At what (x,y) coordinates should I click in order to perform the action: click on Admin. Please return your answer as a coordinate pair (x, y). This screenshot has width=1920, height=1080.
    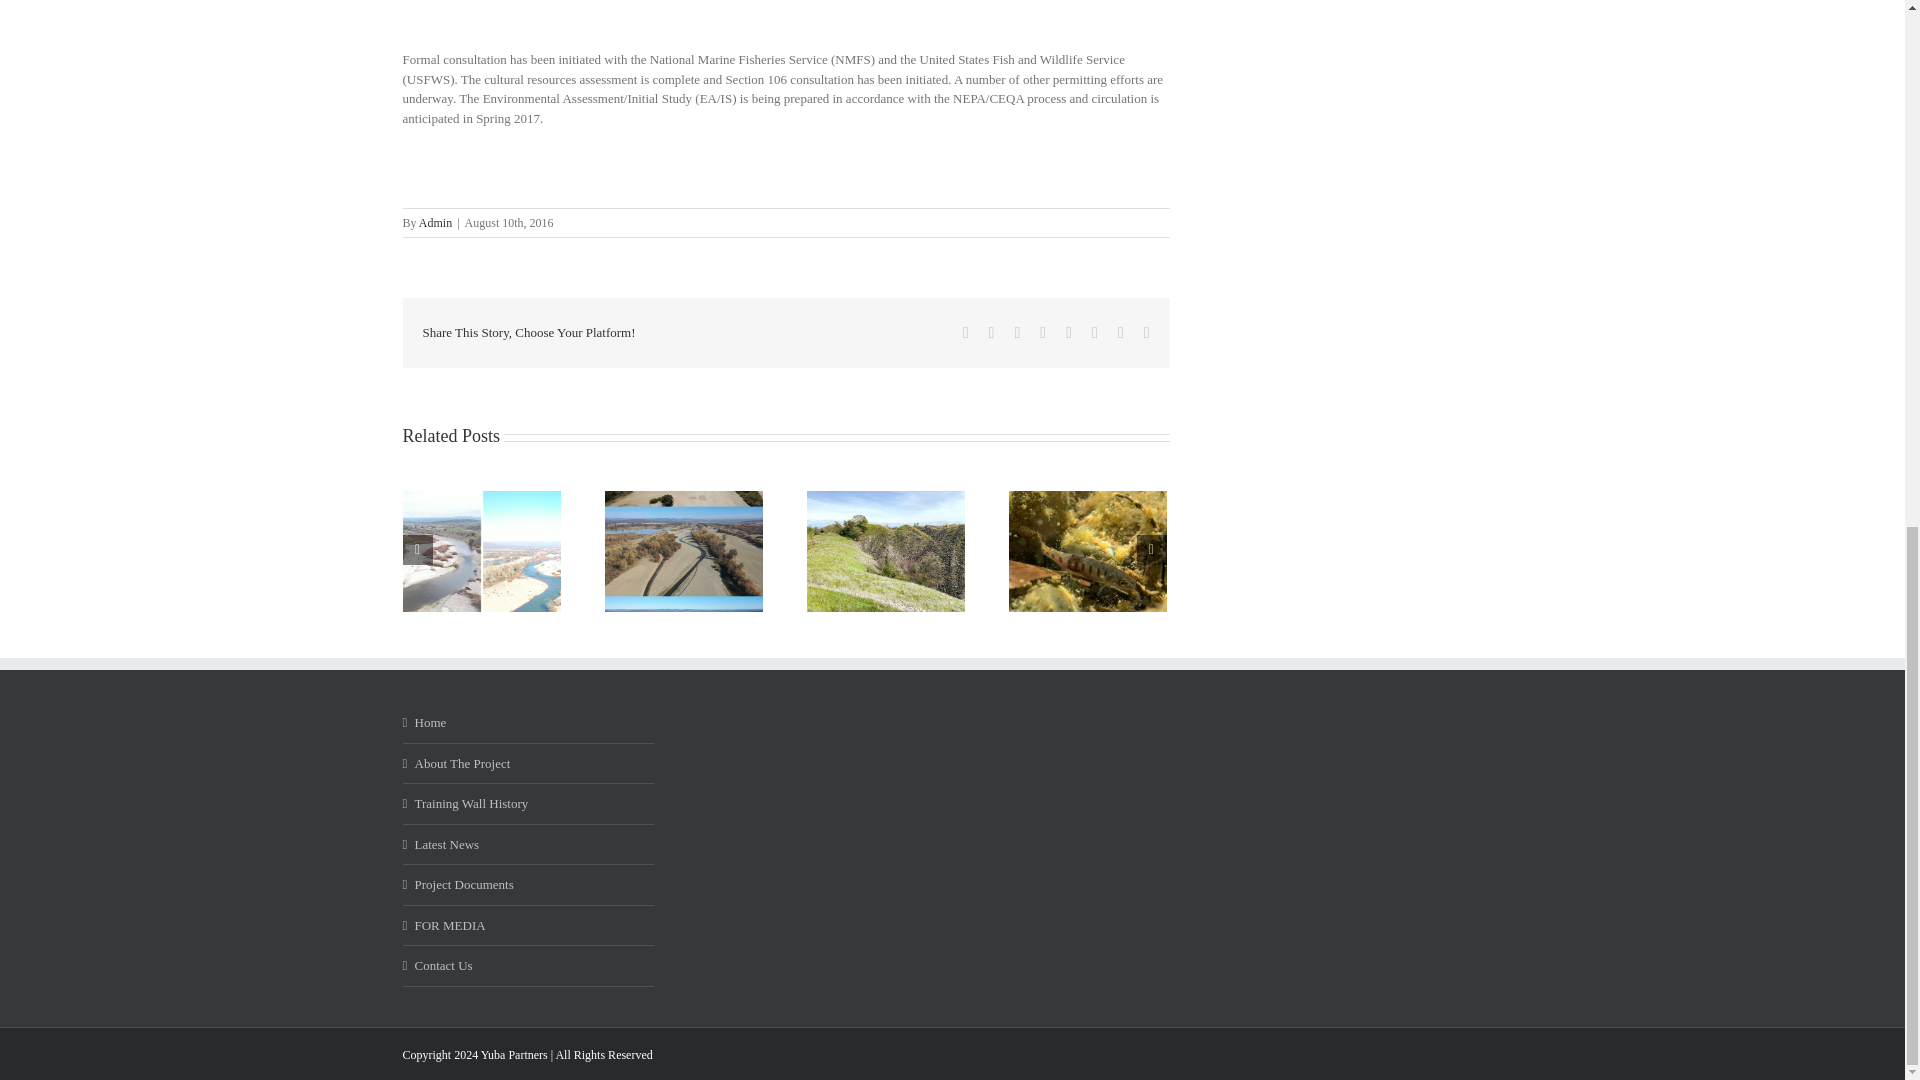
    Looking at the image, I should click on (434, 223).